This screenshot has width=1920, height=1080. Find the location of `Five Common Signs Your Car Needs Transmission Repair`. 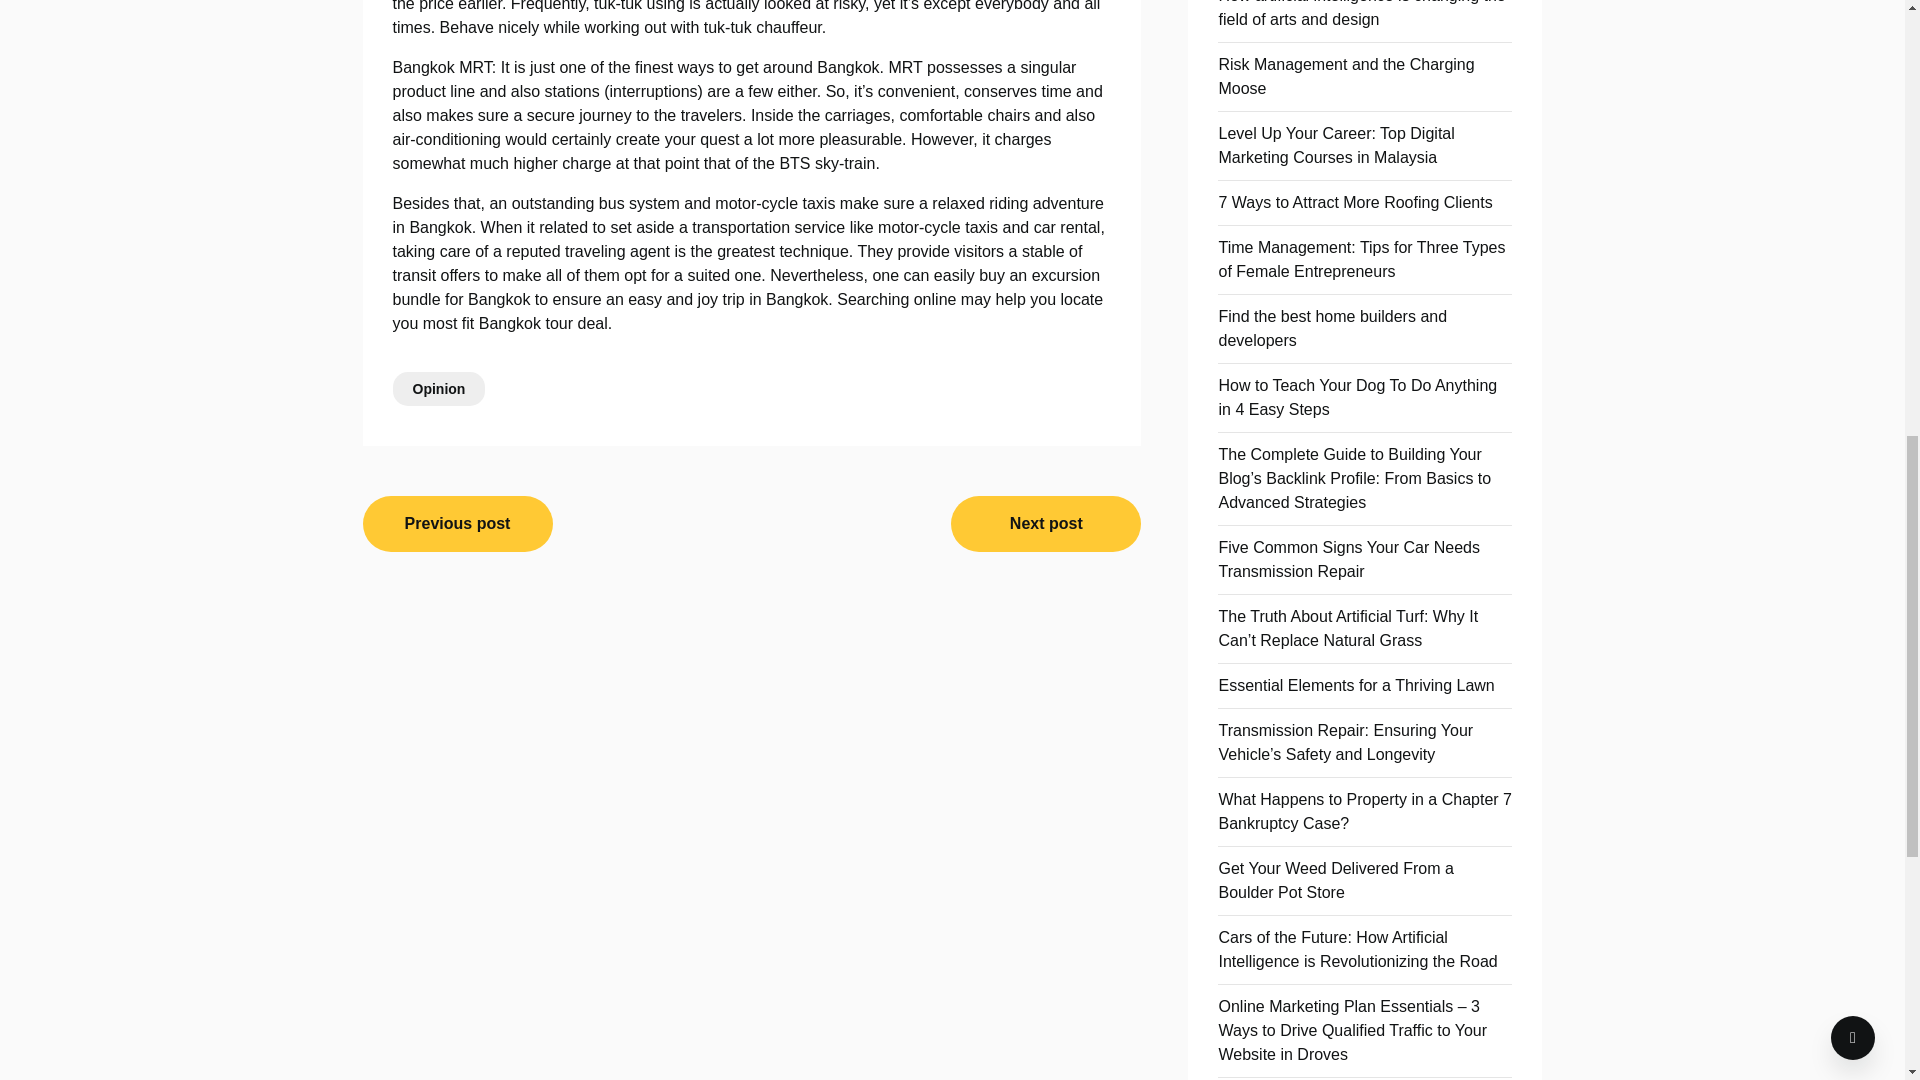

Five Common Signs Your Car Needs Transmission Repair is located at coordinates (1348, 558).